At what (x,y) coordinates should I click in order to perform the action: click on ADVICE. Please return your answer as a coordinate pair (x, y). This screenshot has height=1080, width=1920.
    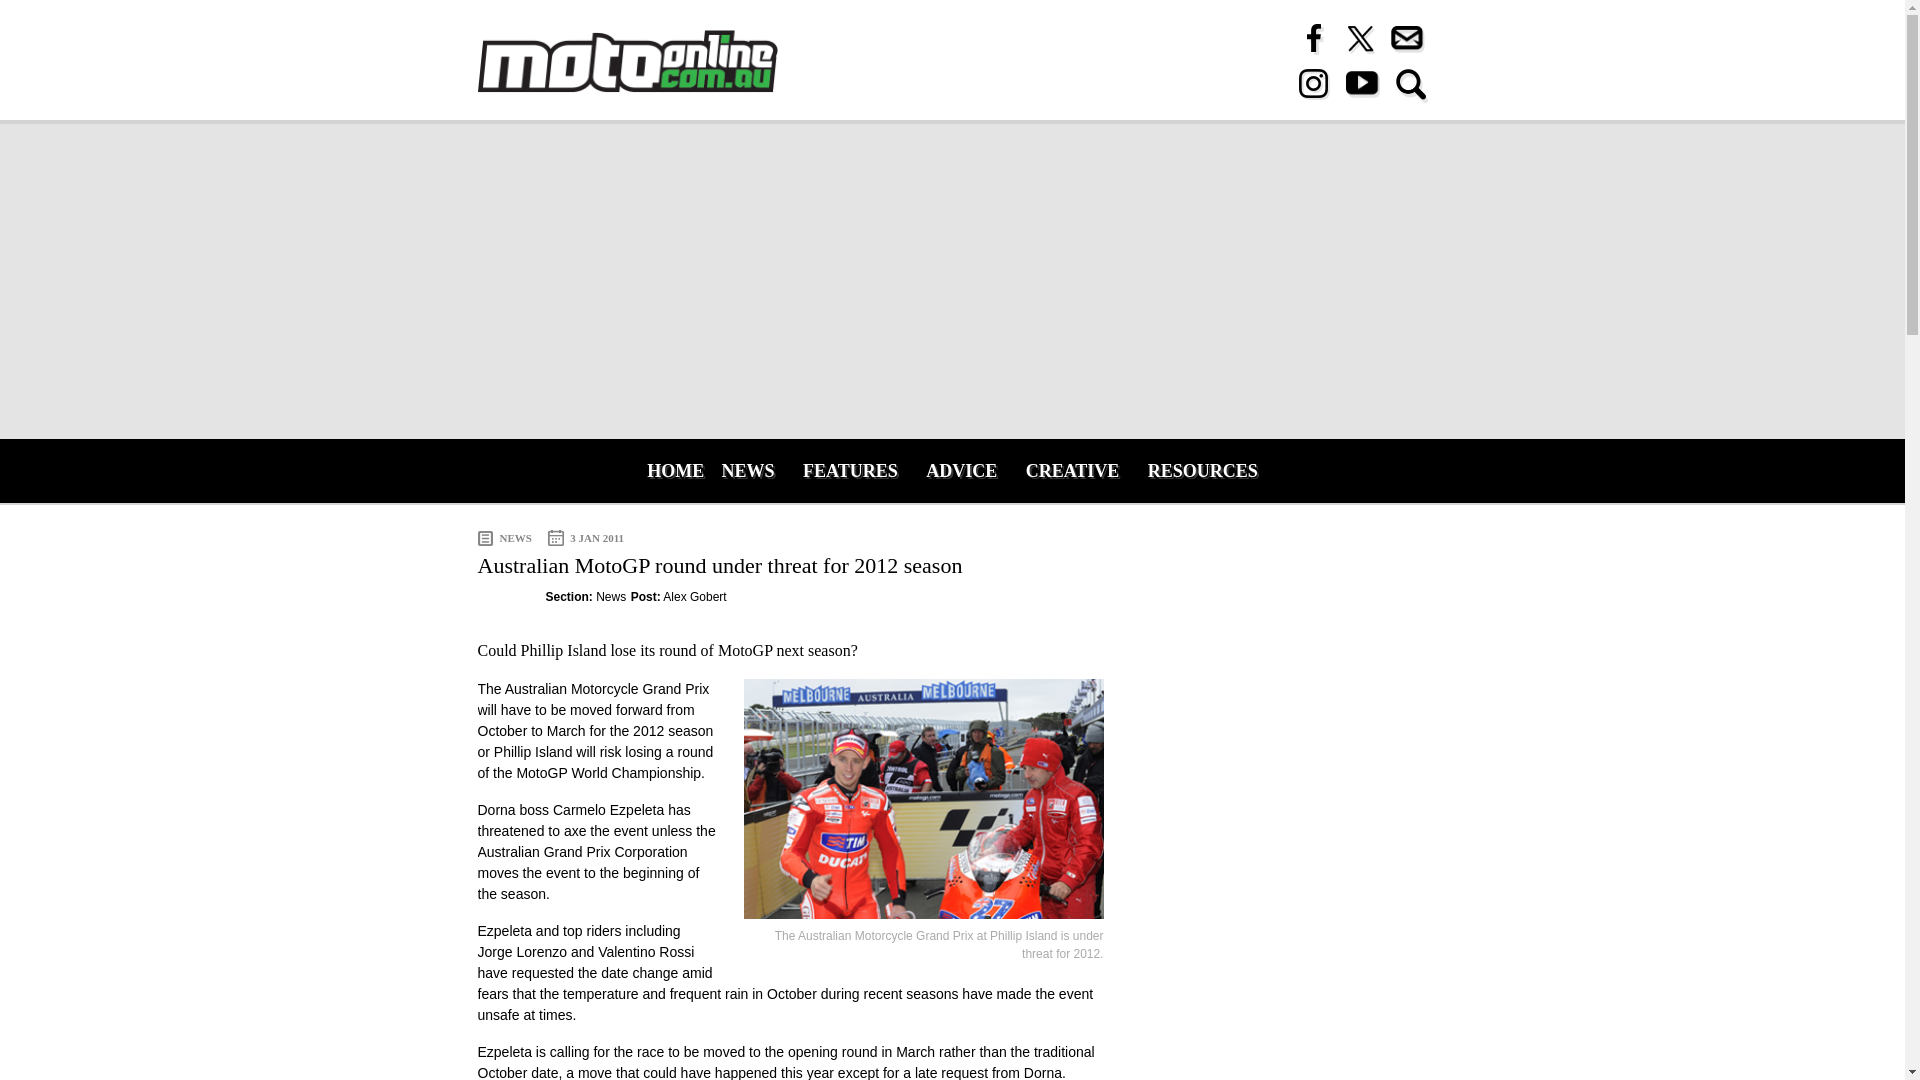
    Looking at the image, I should click on (961, 470).